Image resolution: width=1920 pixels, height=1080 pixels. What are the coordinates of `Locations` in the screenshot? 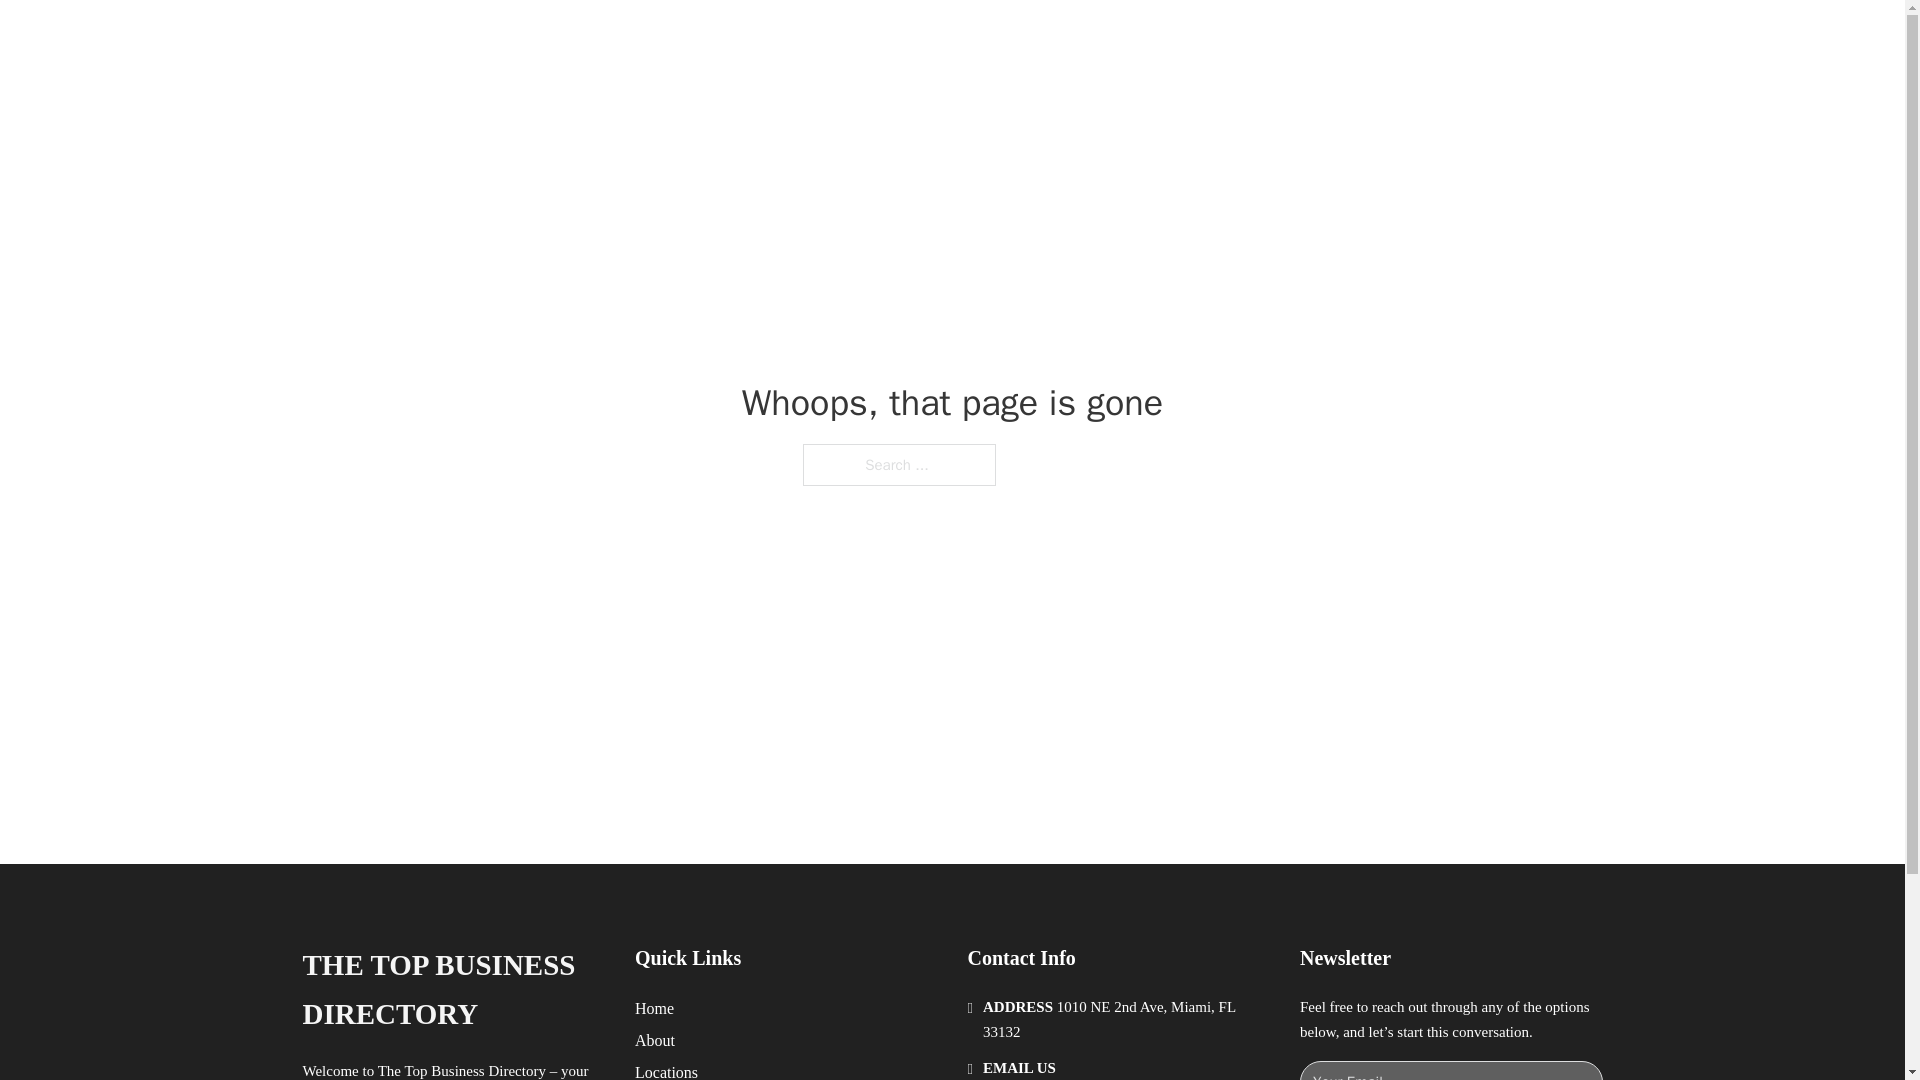 It's located at (666, 1070).